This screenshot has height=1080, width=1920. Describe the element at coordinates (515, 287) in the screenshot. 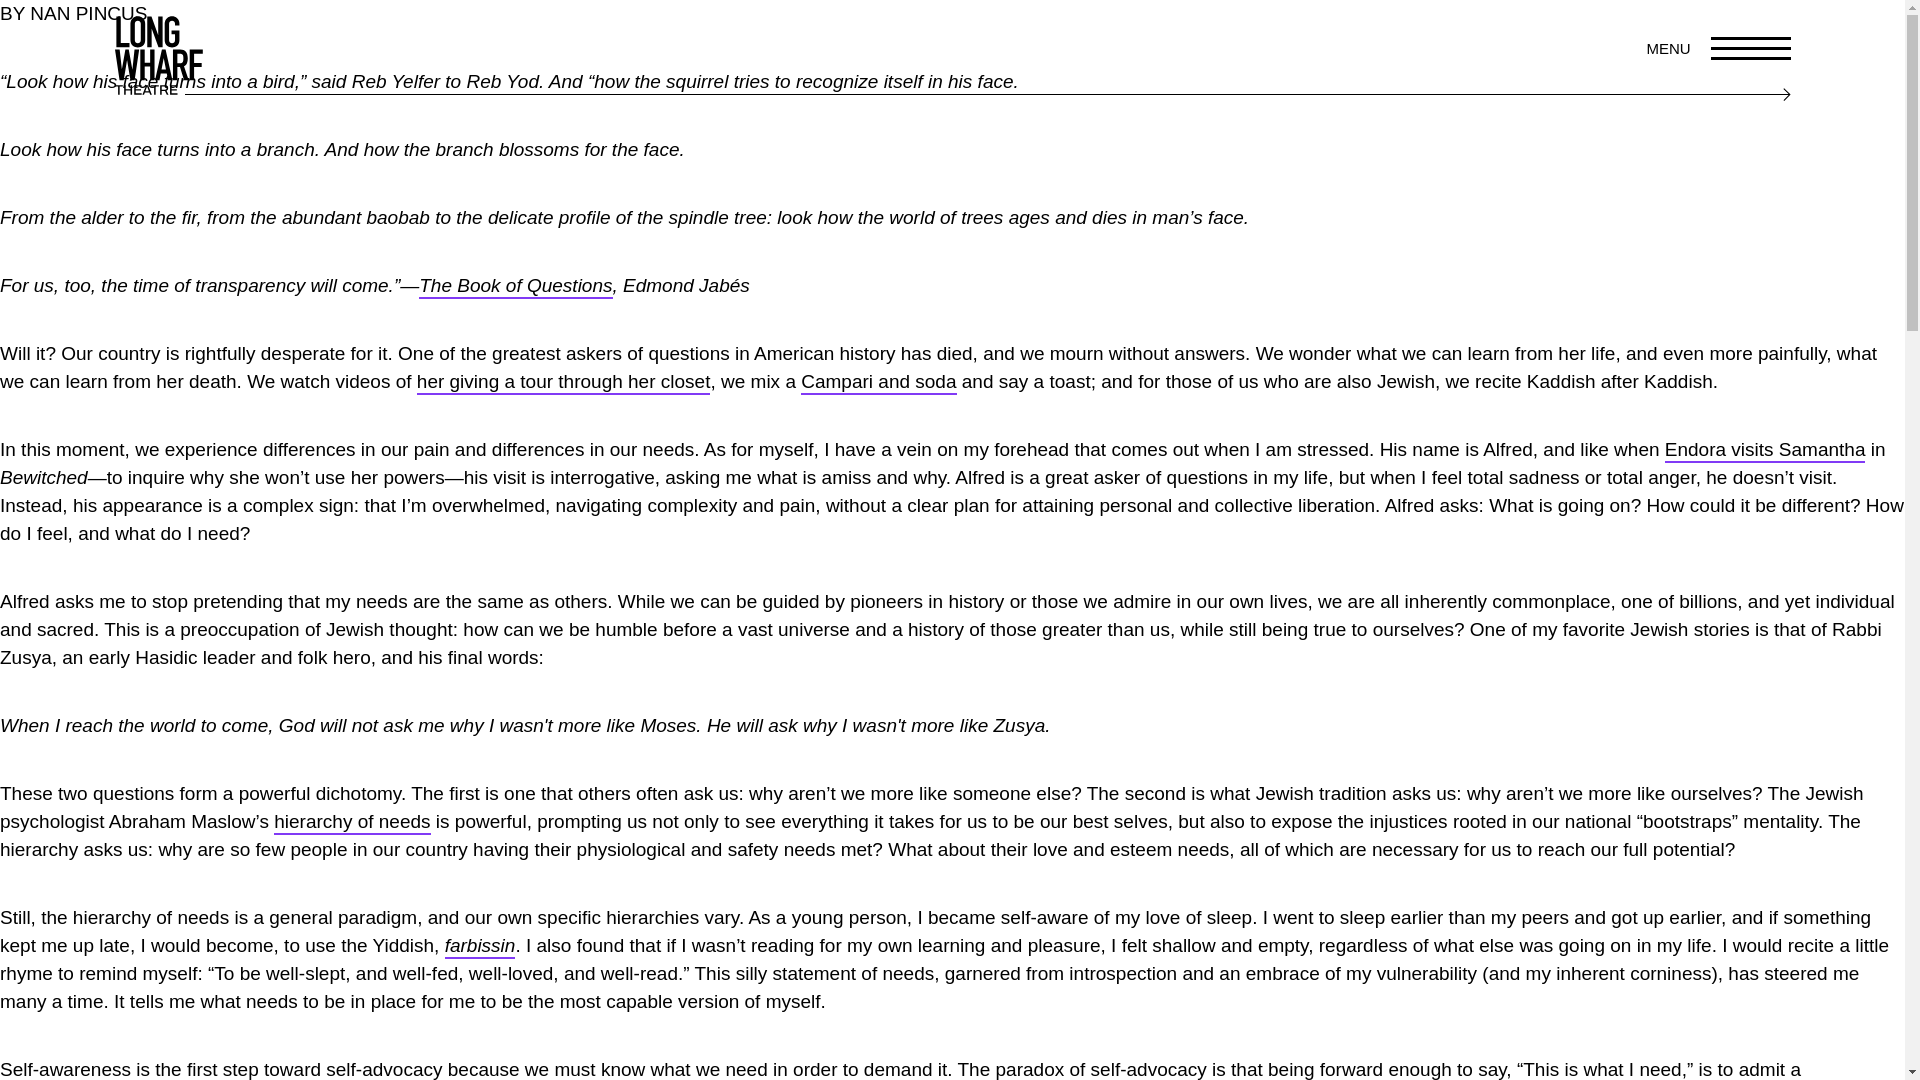

I see `The Book of Questions` at that location.